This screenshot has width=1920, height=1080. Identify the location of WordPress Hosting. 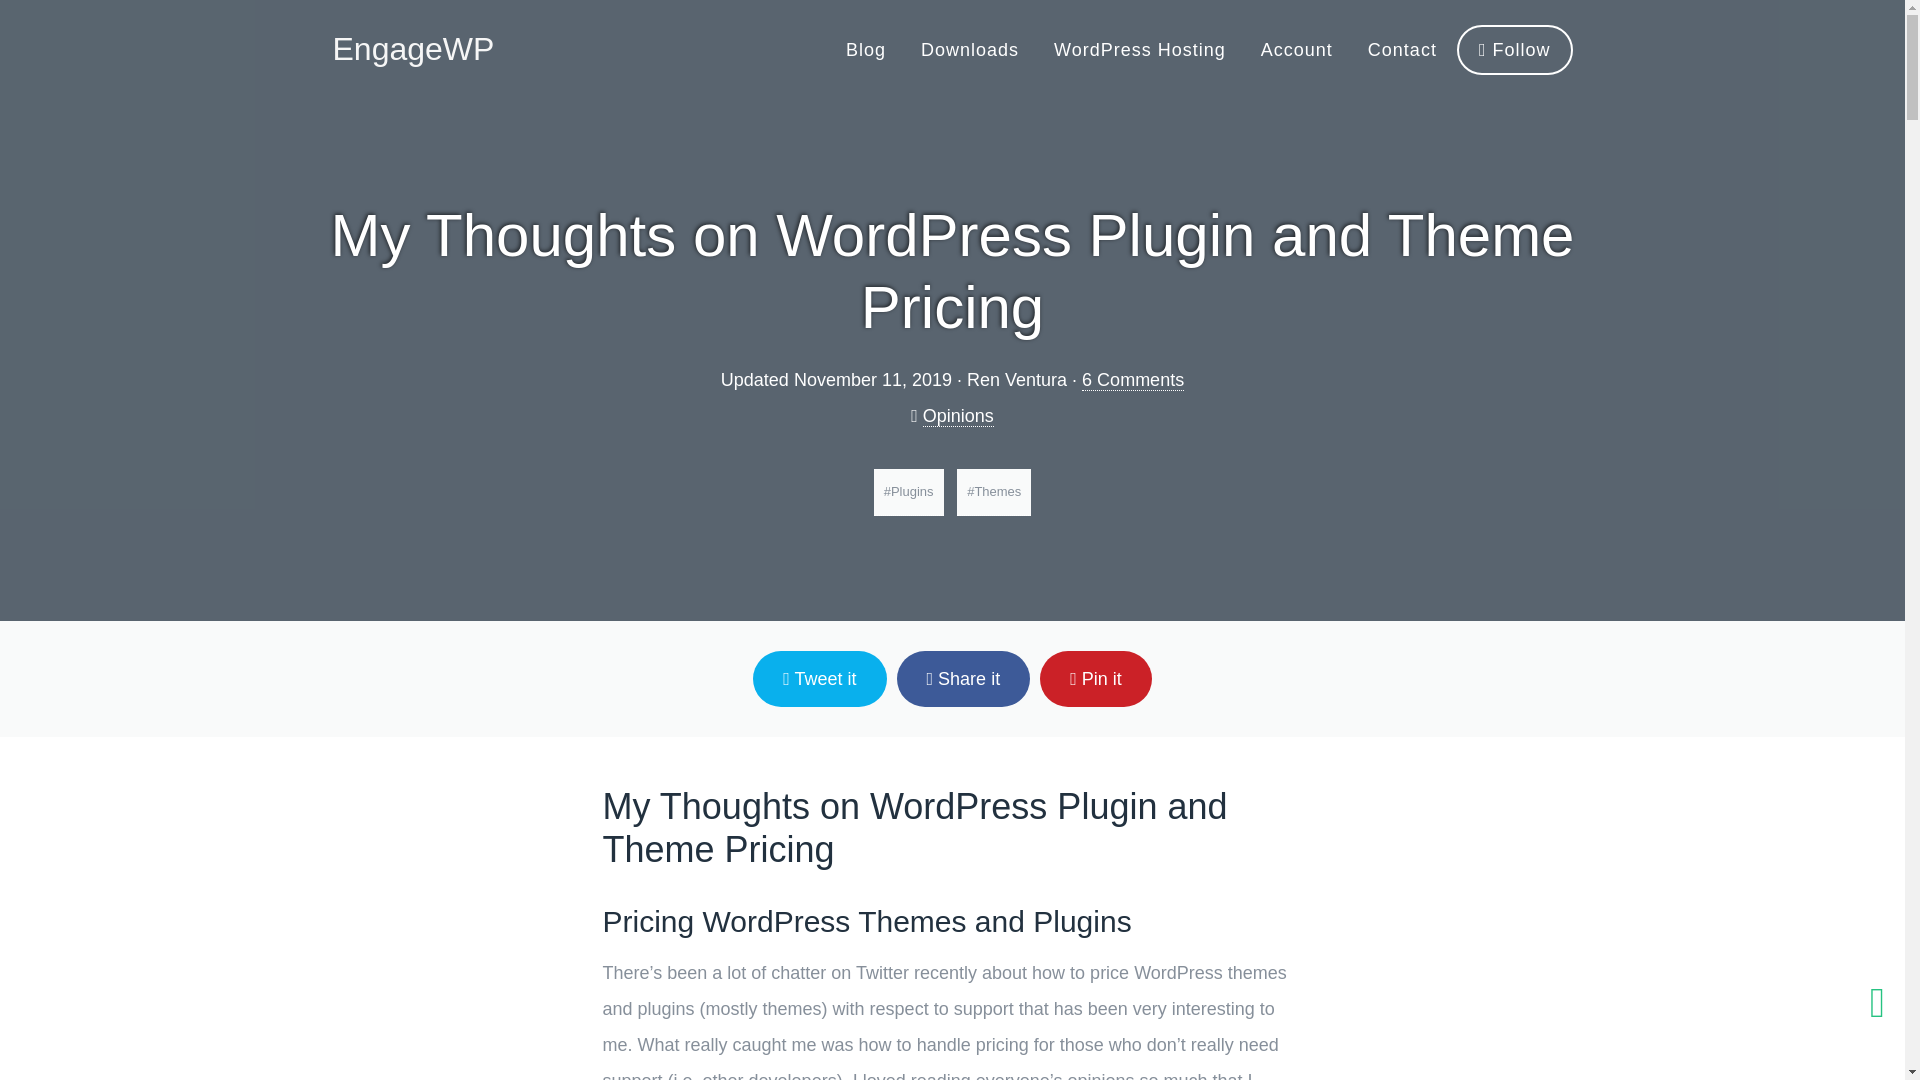
(1139, 50).